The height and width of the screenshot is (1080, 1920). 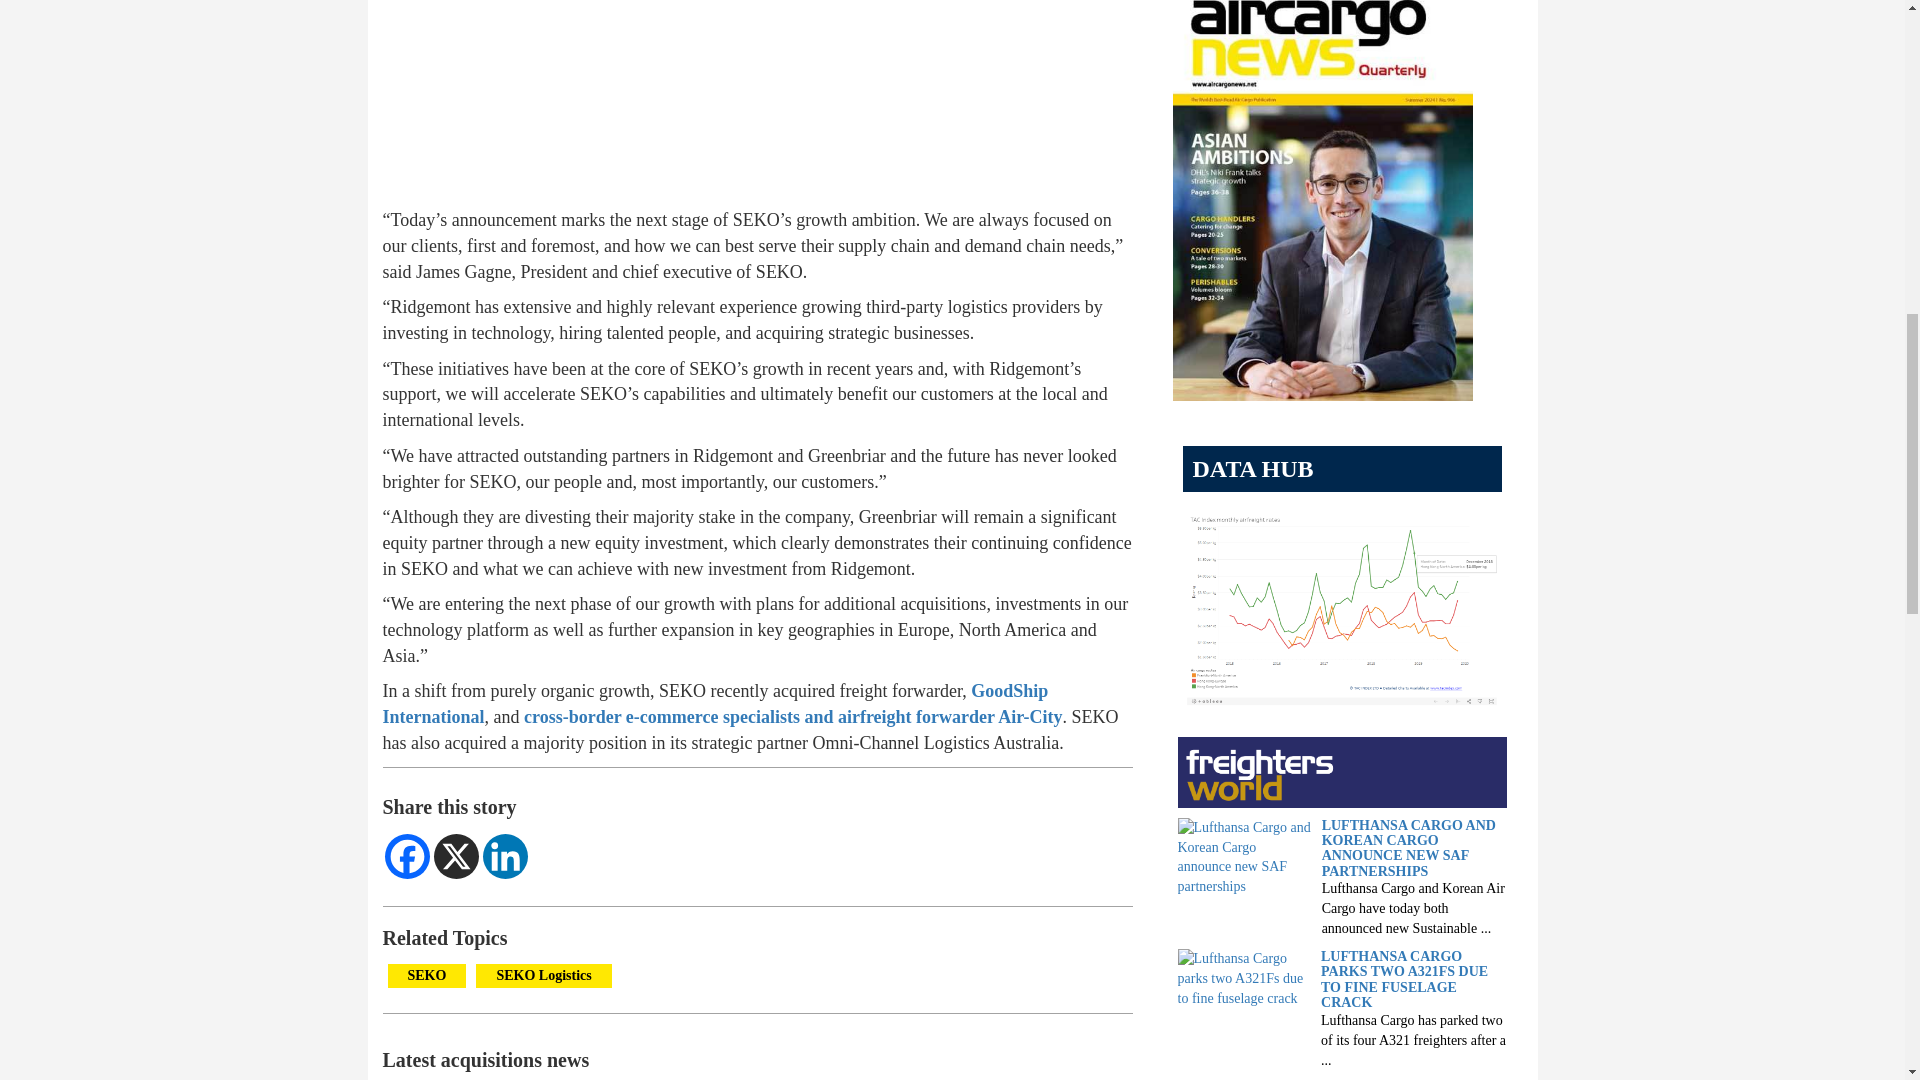 What do you see at coordinates (504, 856) in the screenshot?
I see `Linkedin` at bounding box center [504, 856].